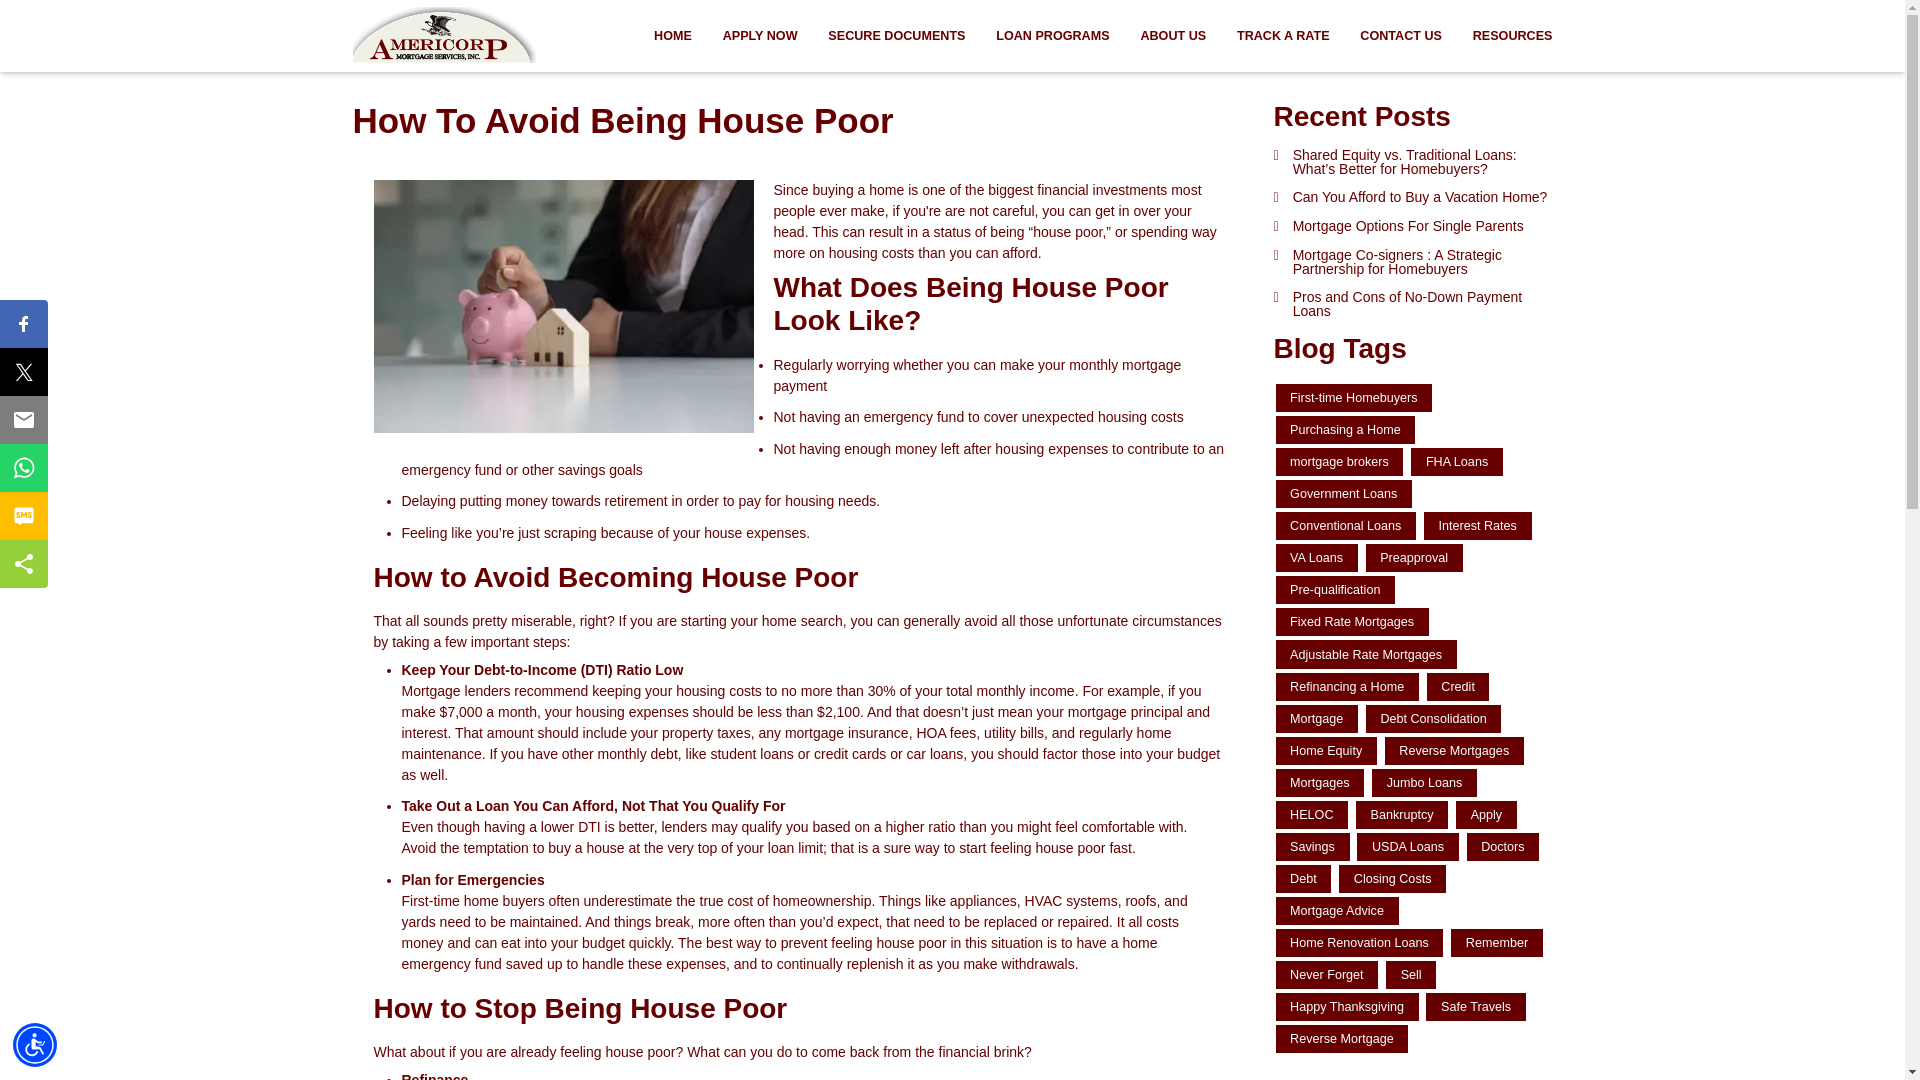 This screenshot has height=1080, width=1920. I want to click on LOAN PROGRAMS, so click(1053, 36).